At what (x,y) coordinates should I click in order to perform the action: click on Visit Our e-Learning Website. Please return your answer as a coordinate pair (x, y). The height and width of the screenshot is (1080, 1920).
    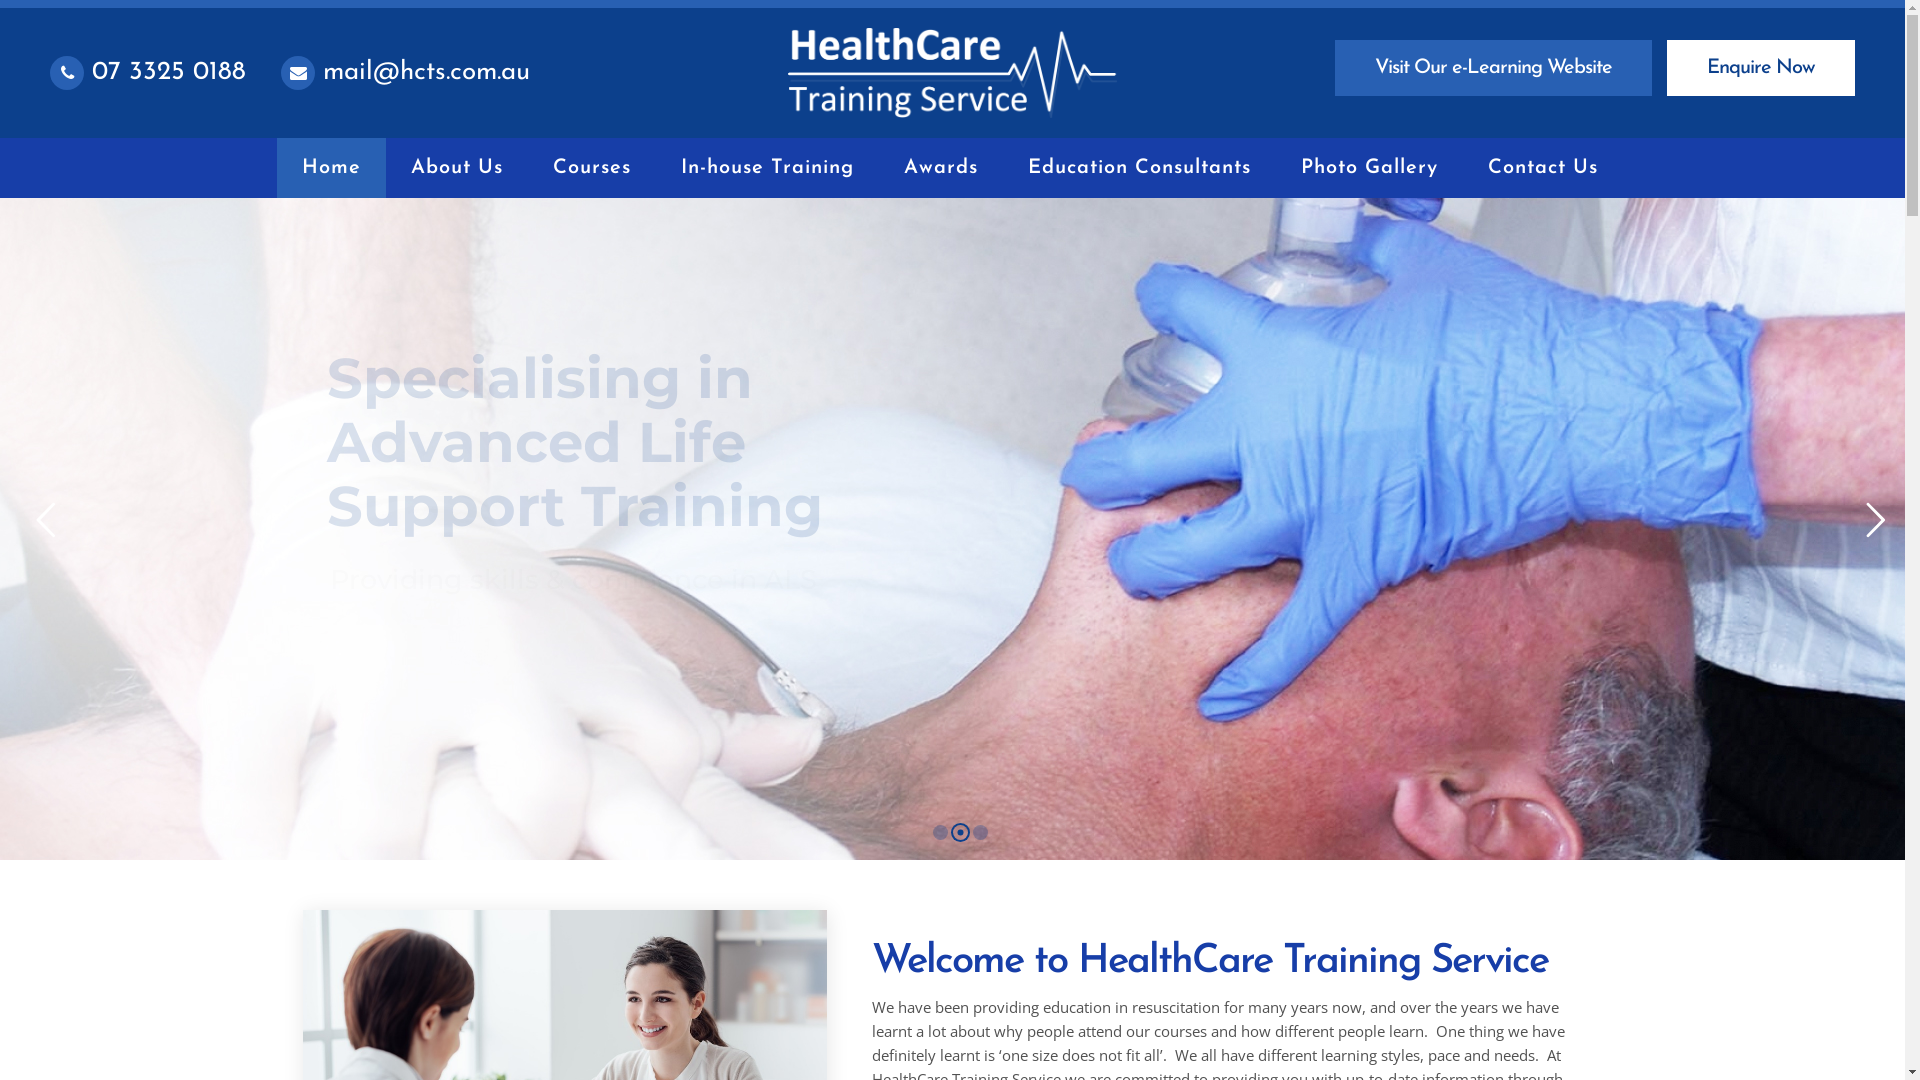
    Looking at the image, I should click on (1494, 68).